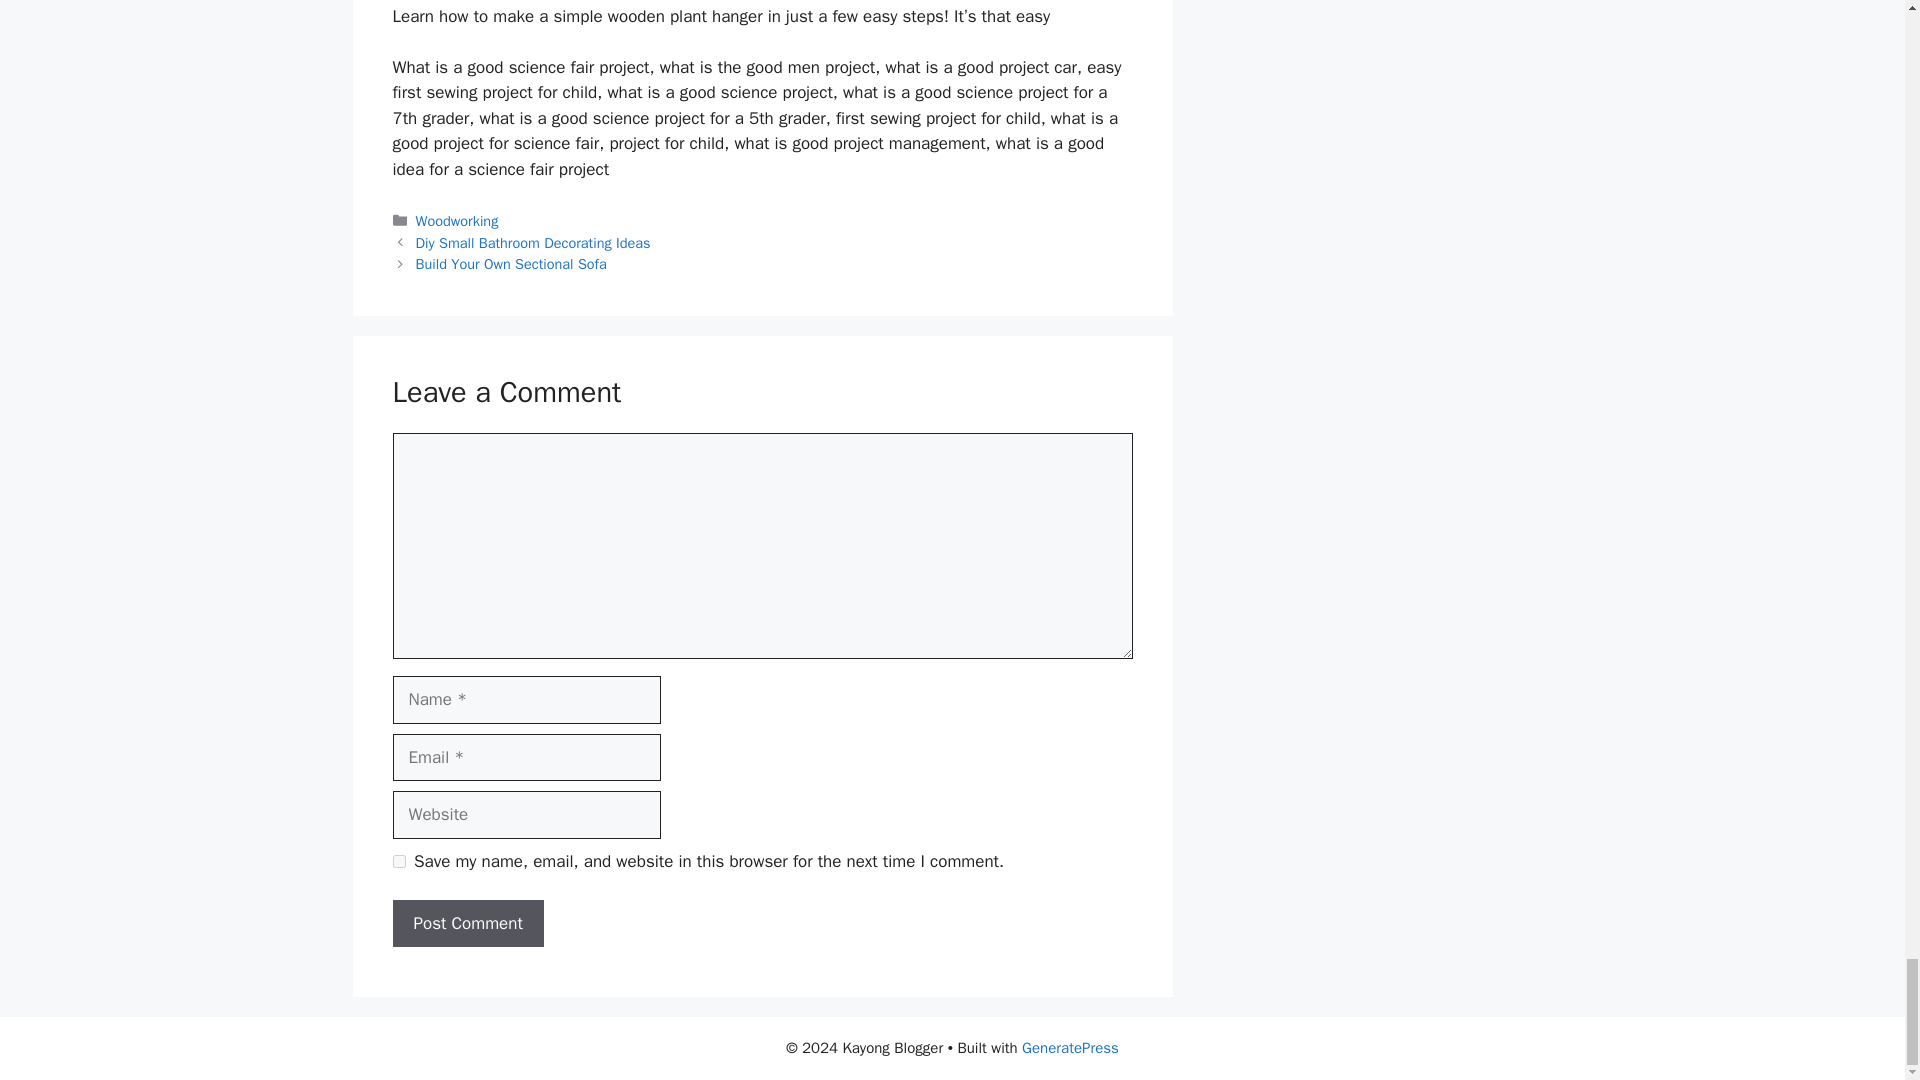  I want to click on GeneratePress, so click(1070, 1048).